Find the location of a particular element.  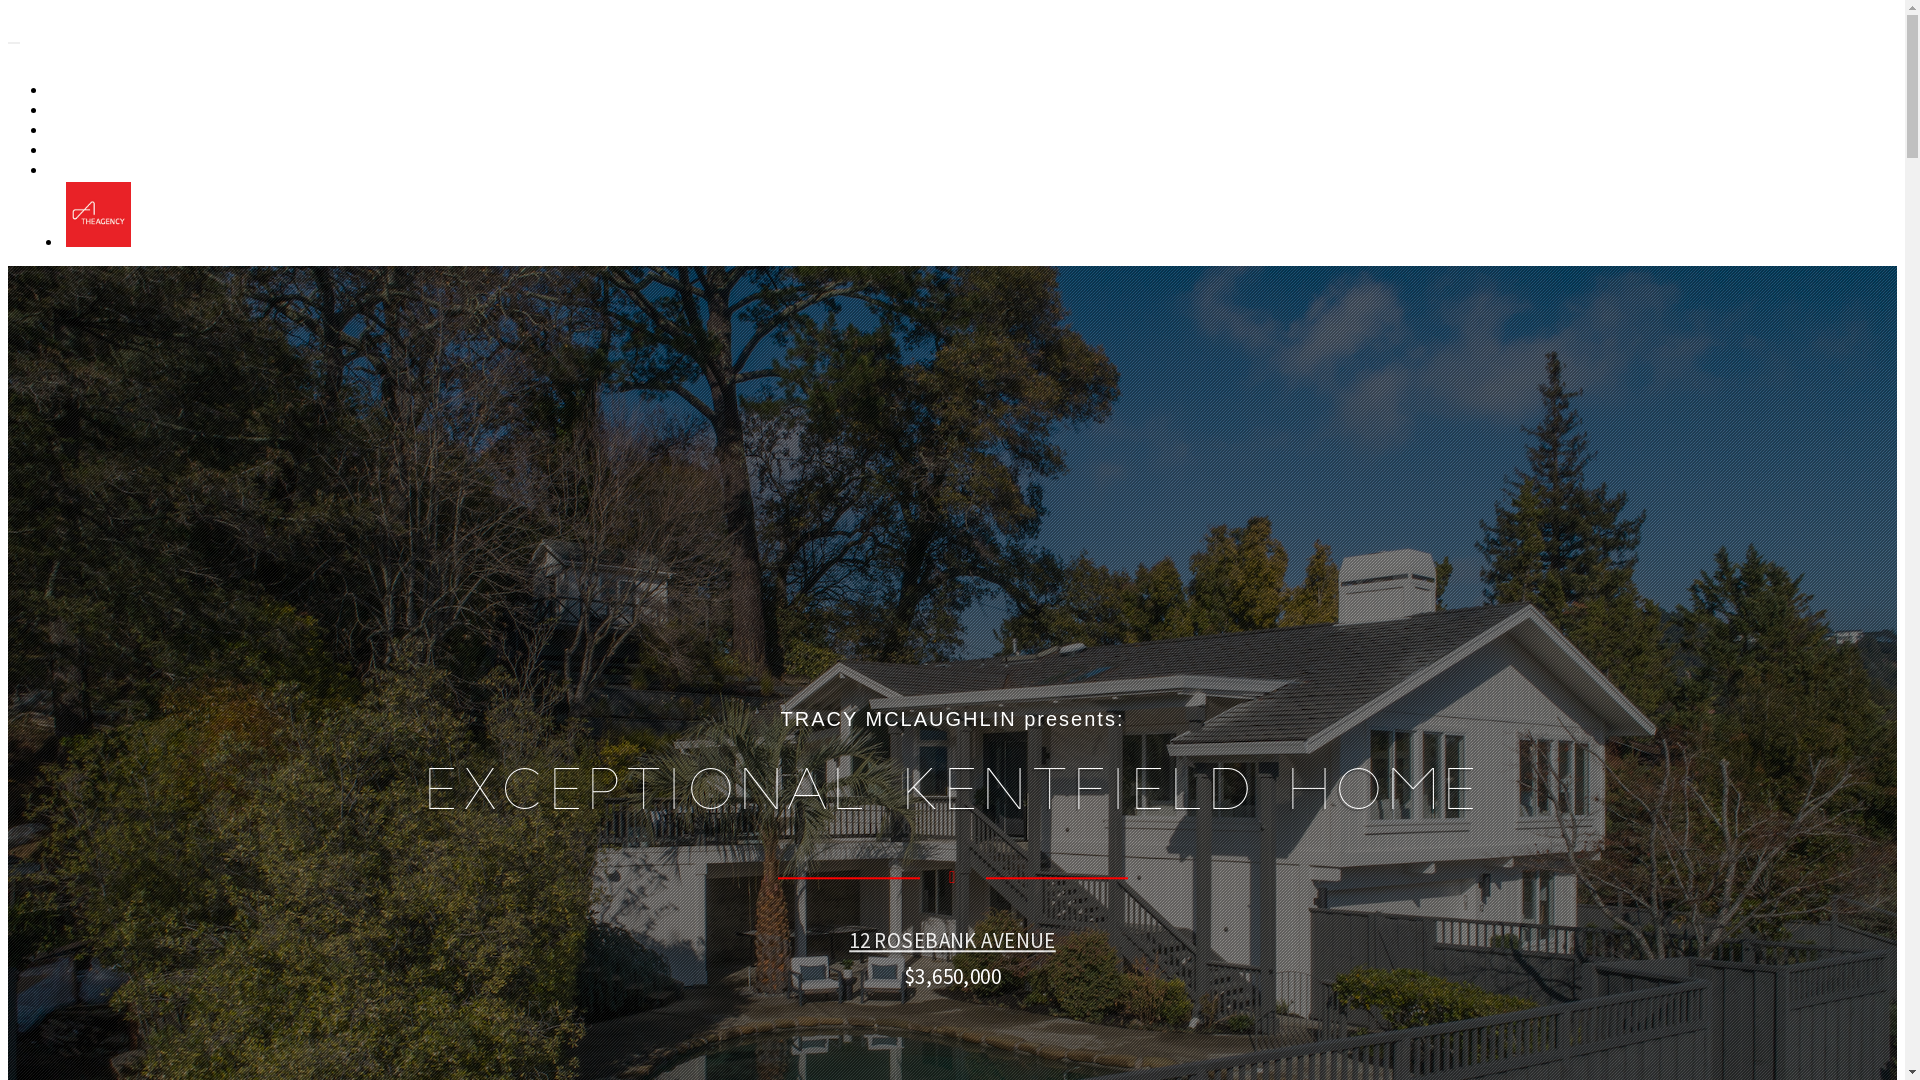

12 Rosebank Avenue is located at coordinates (159, 38).